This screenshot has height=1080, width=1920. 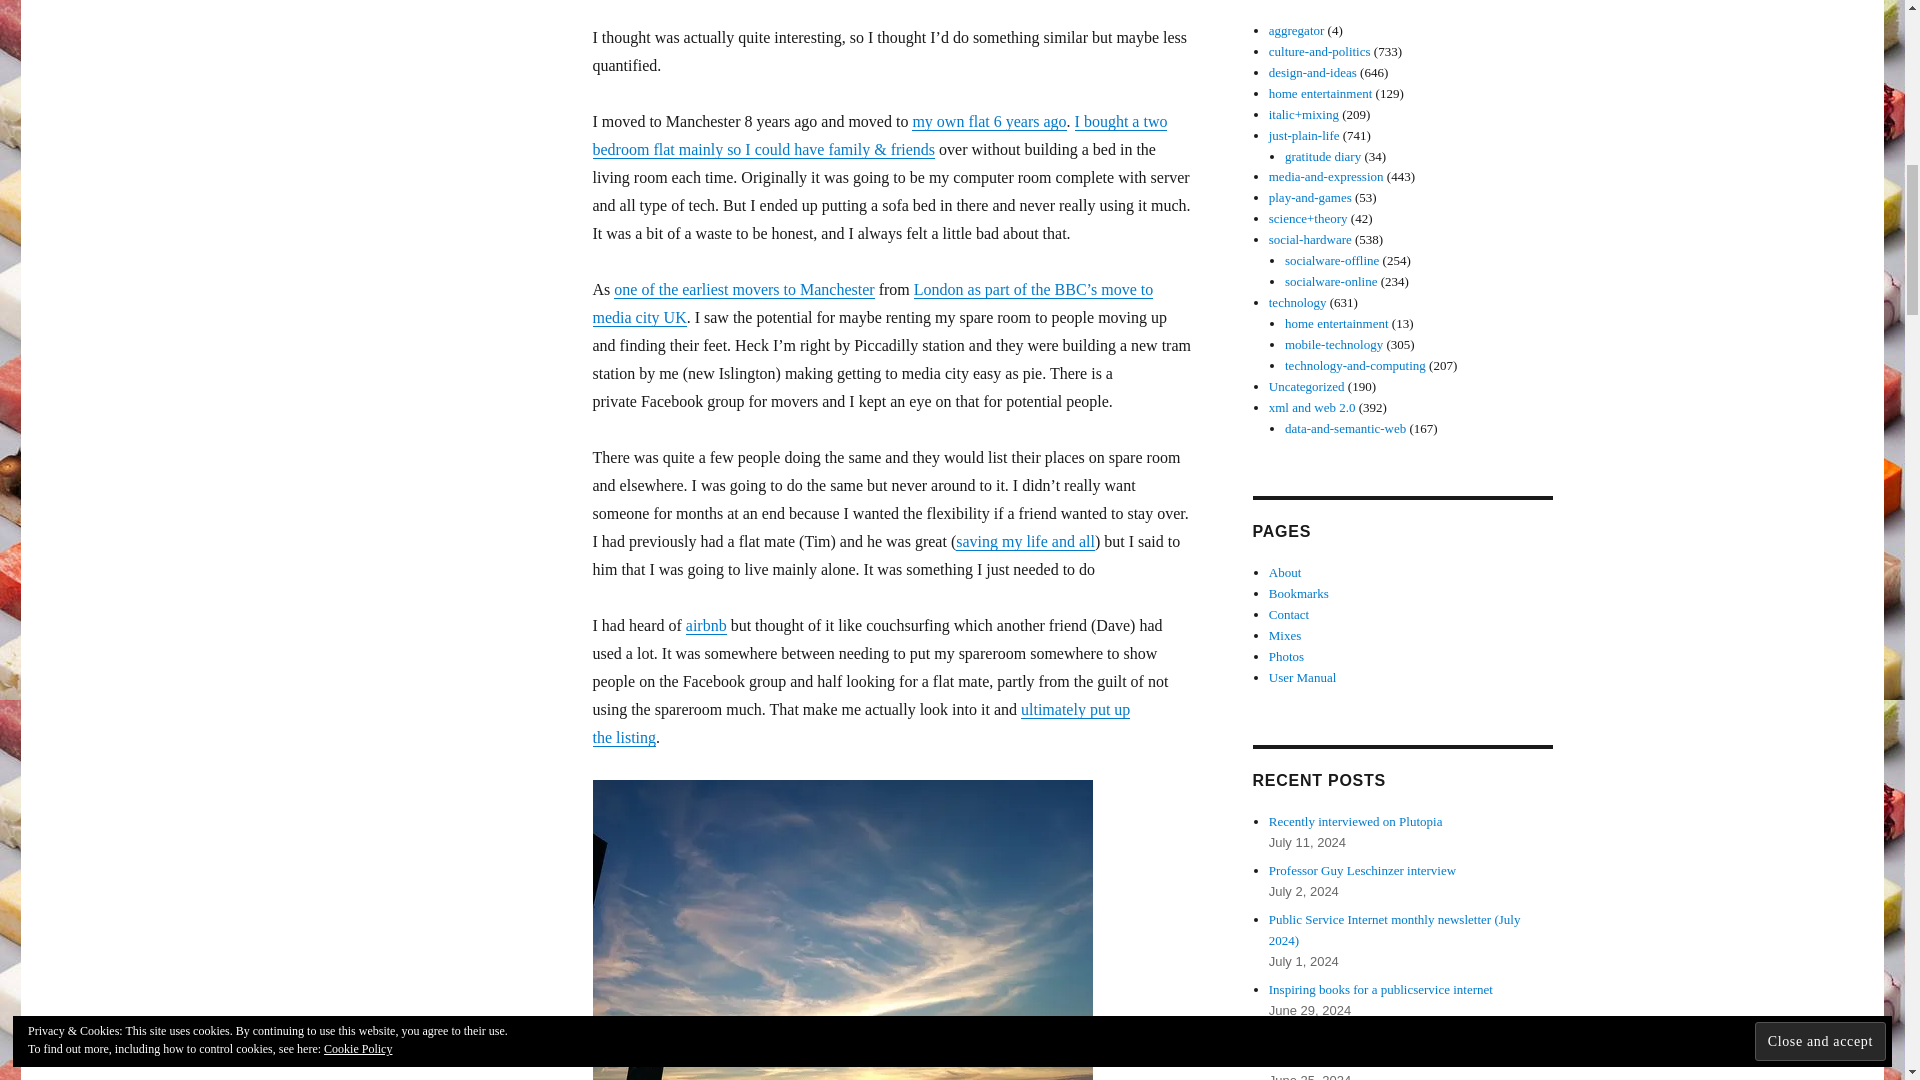 I want to click on saving my life and all, so click(x=1025, y=541).